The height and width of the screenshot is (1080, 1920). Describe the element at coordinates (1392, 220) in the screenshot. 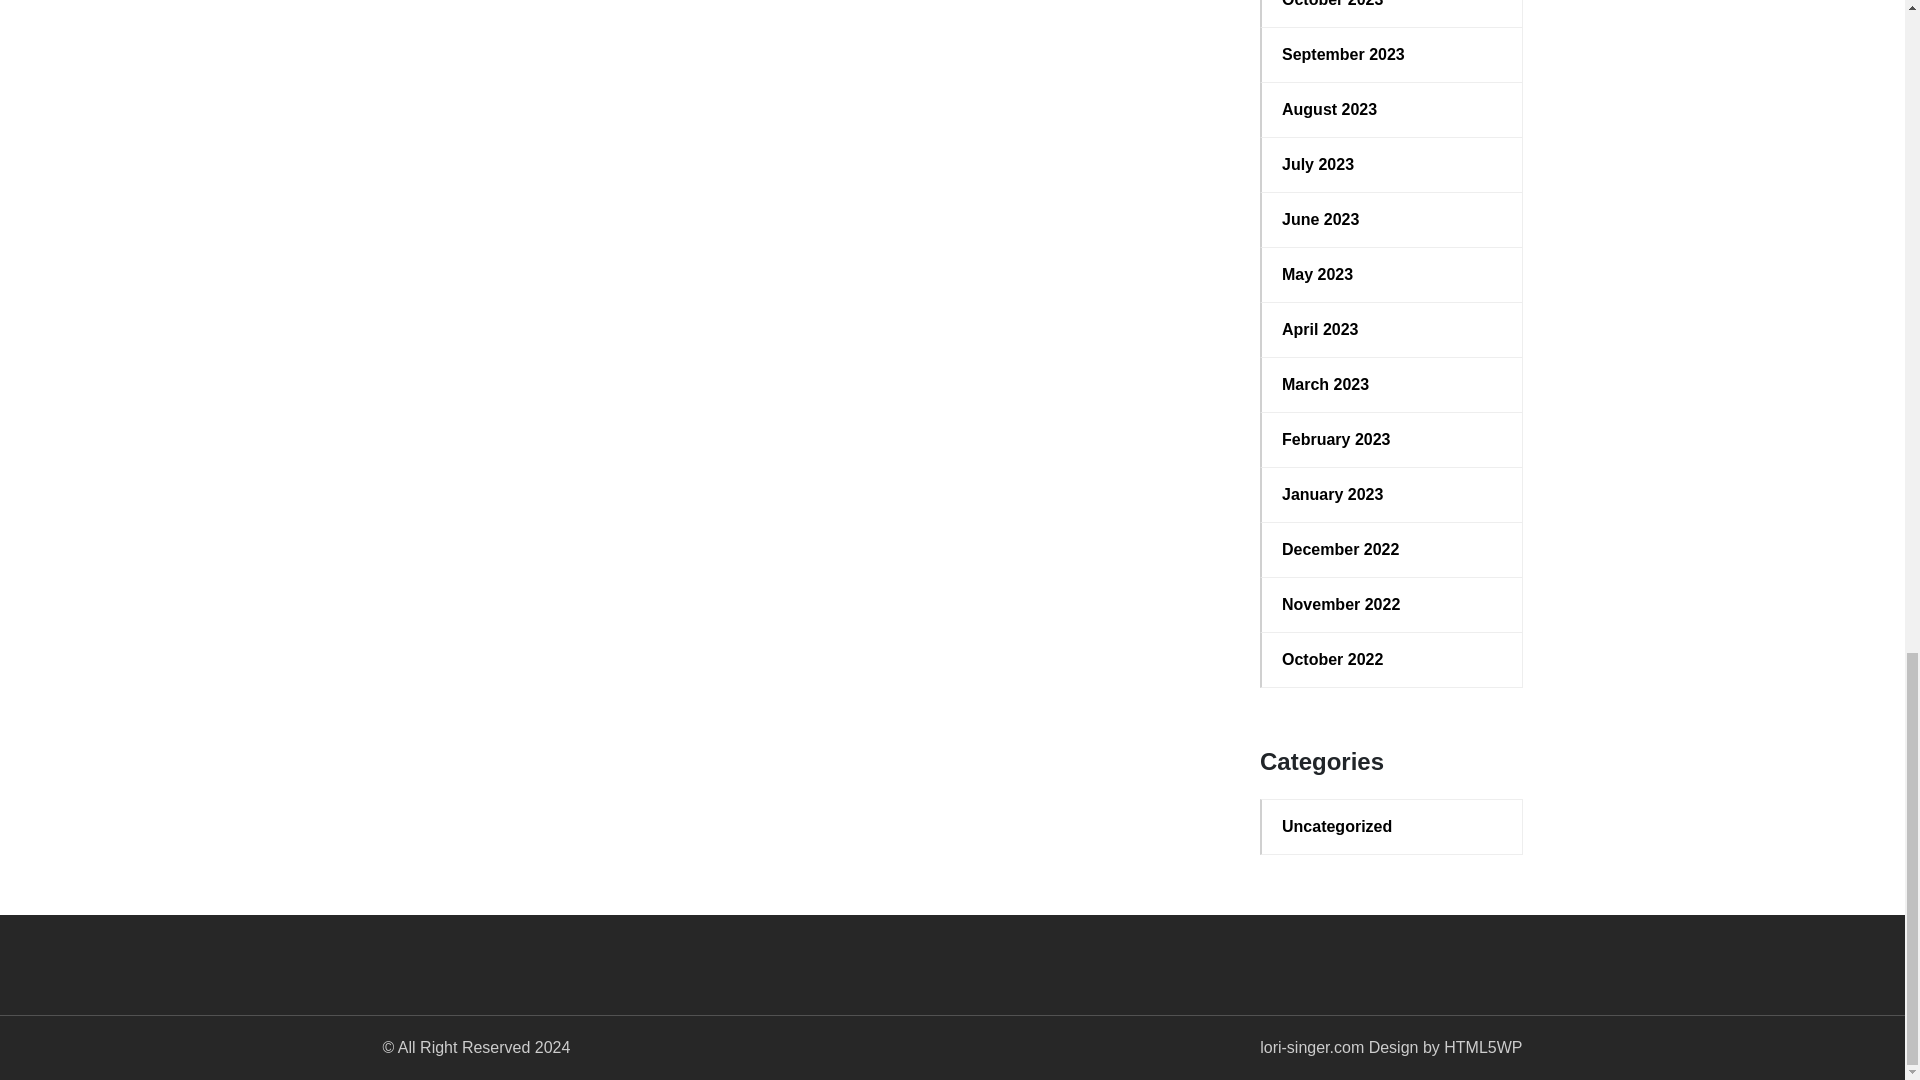

I see `June 2023` at that location.